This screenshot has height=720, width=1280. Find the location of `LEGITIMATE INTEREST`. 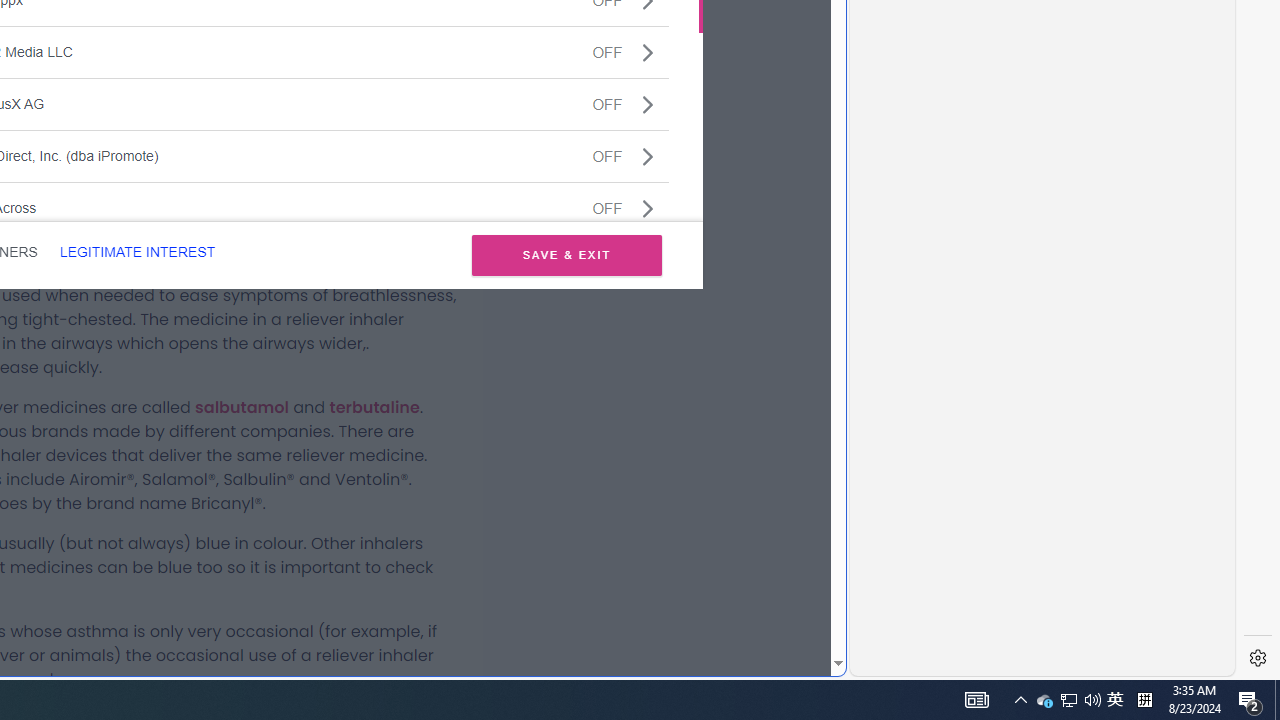

LEGITIMATE INTEREST is located at coordinates (137, 252).